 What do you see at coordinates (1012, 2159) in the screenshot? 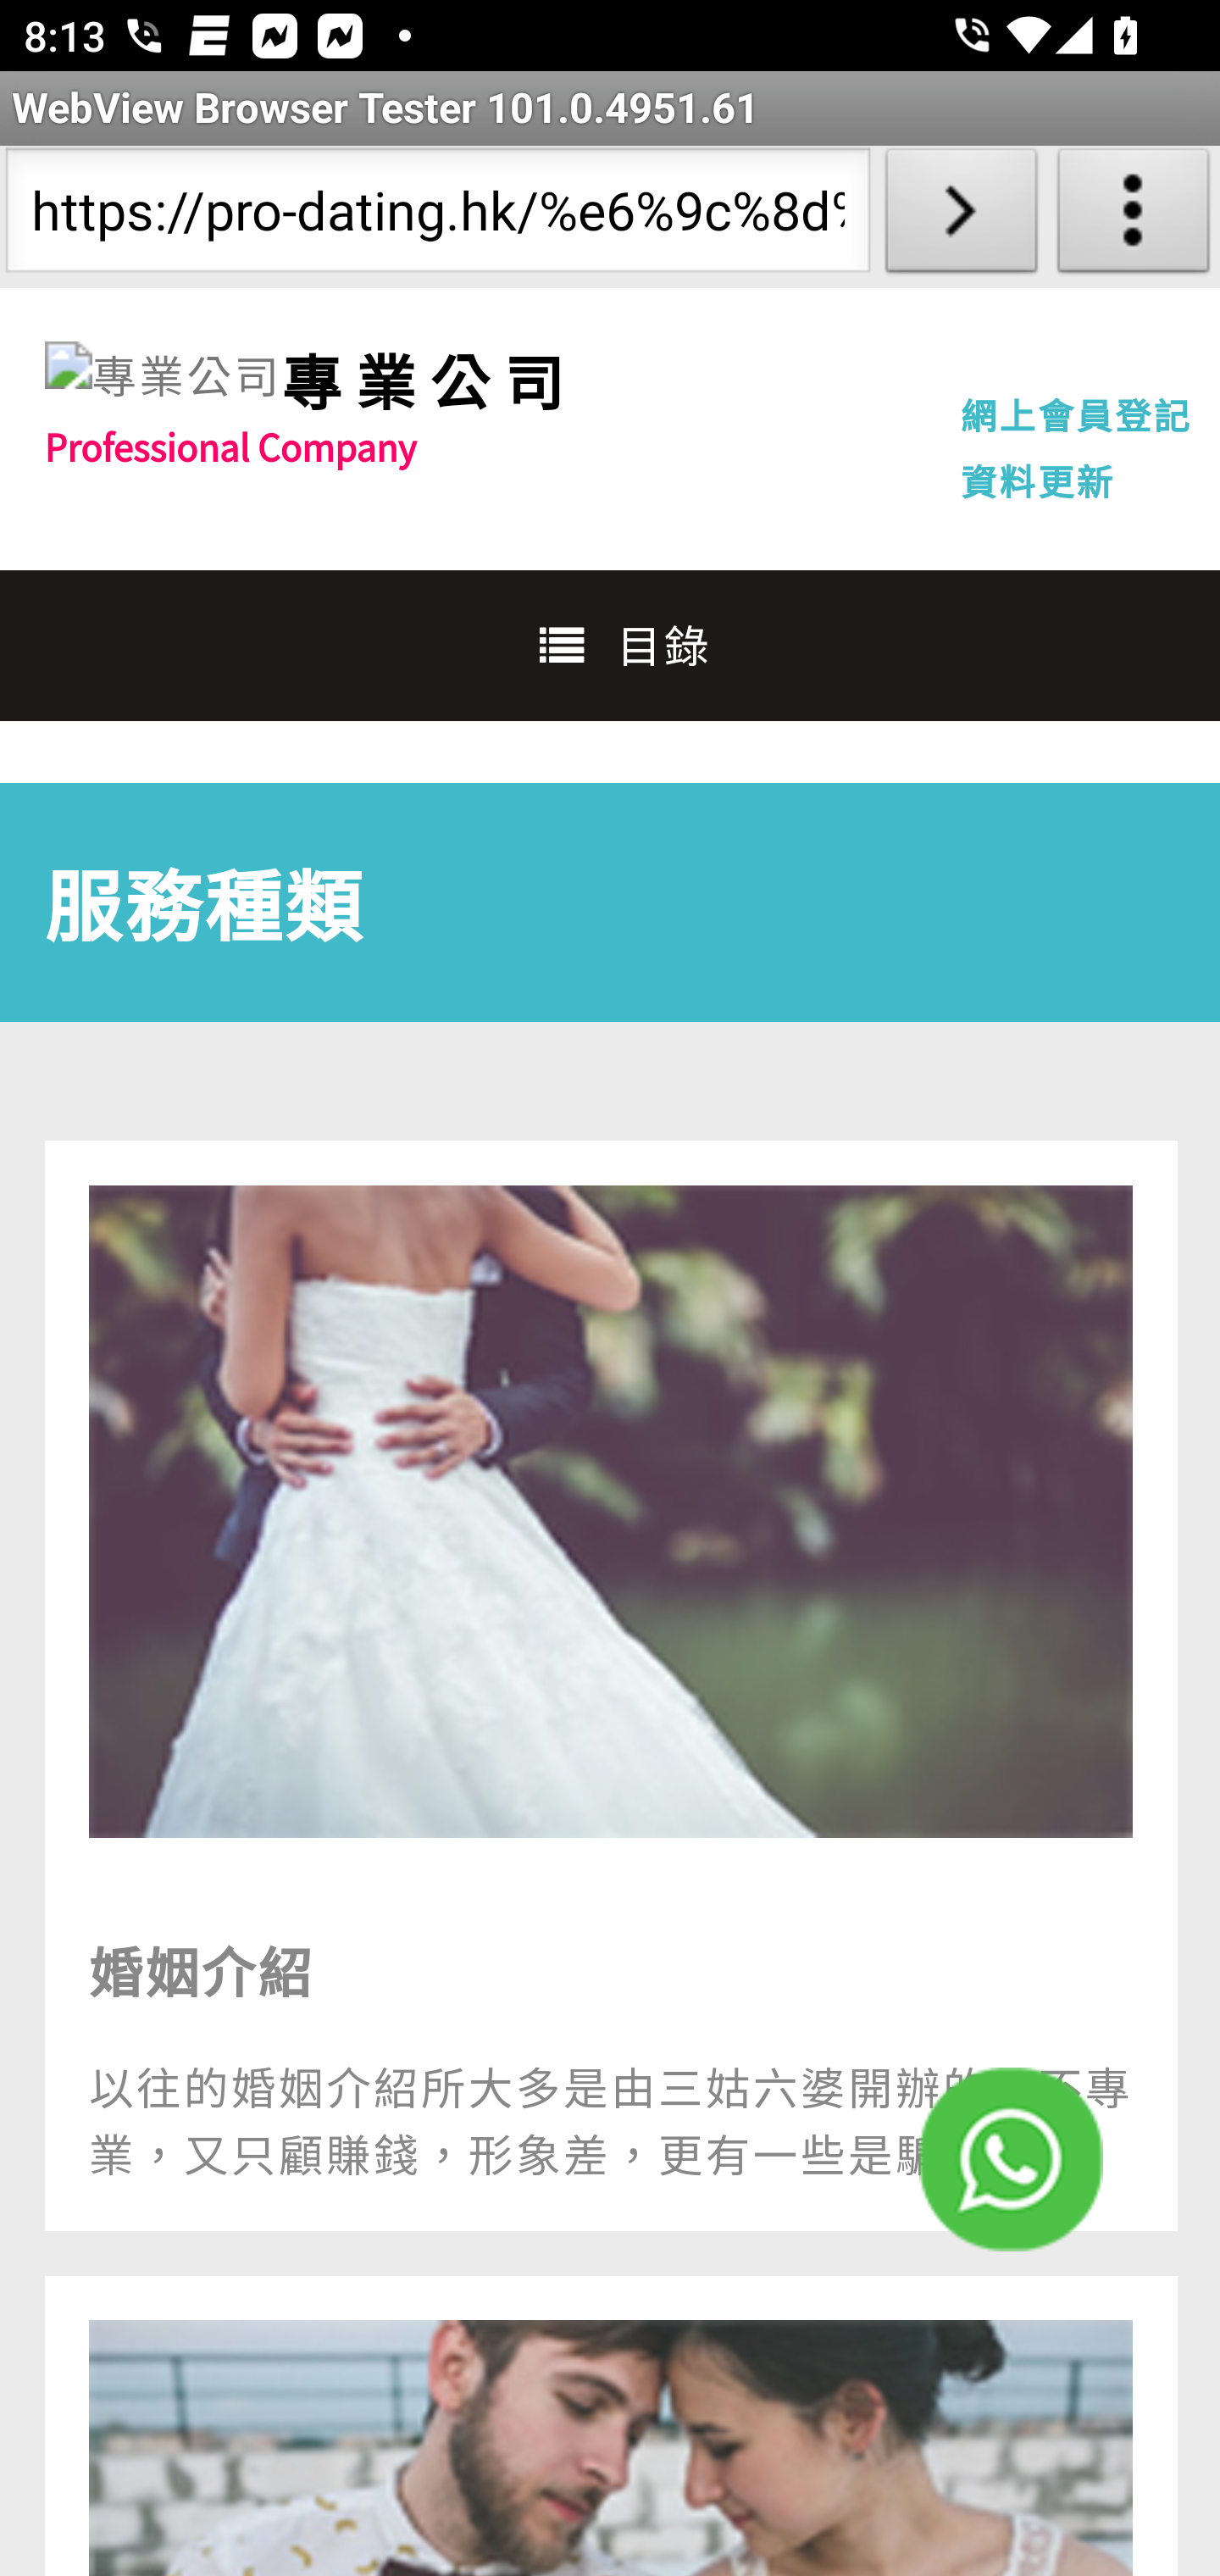
I see `sidewhatsapp` at bounding box center [1012, 2159].